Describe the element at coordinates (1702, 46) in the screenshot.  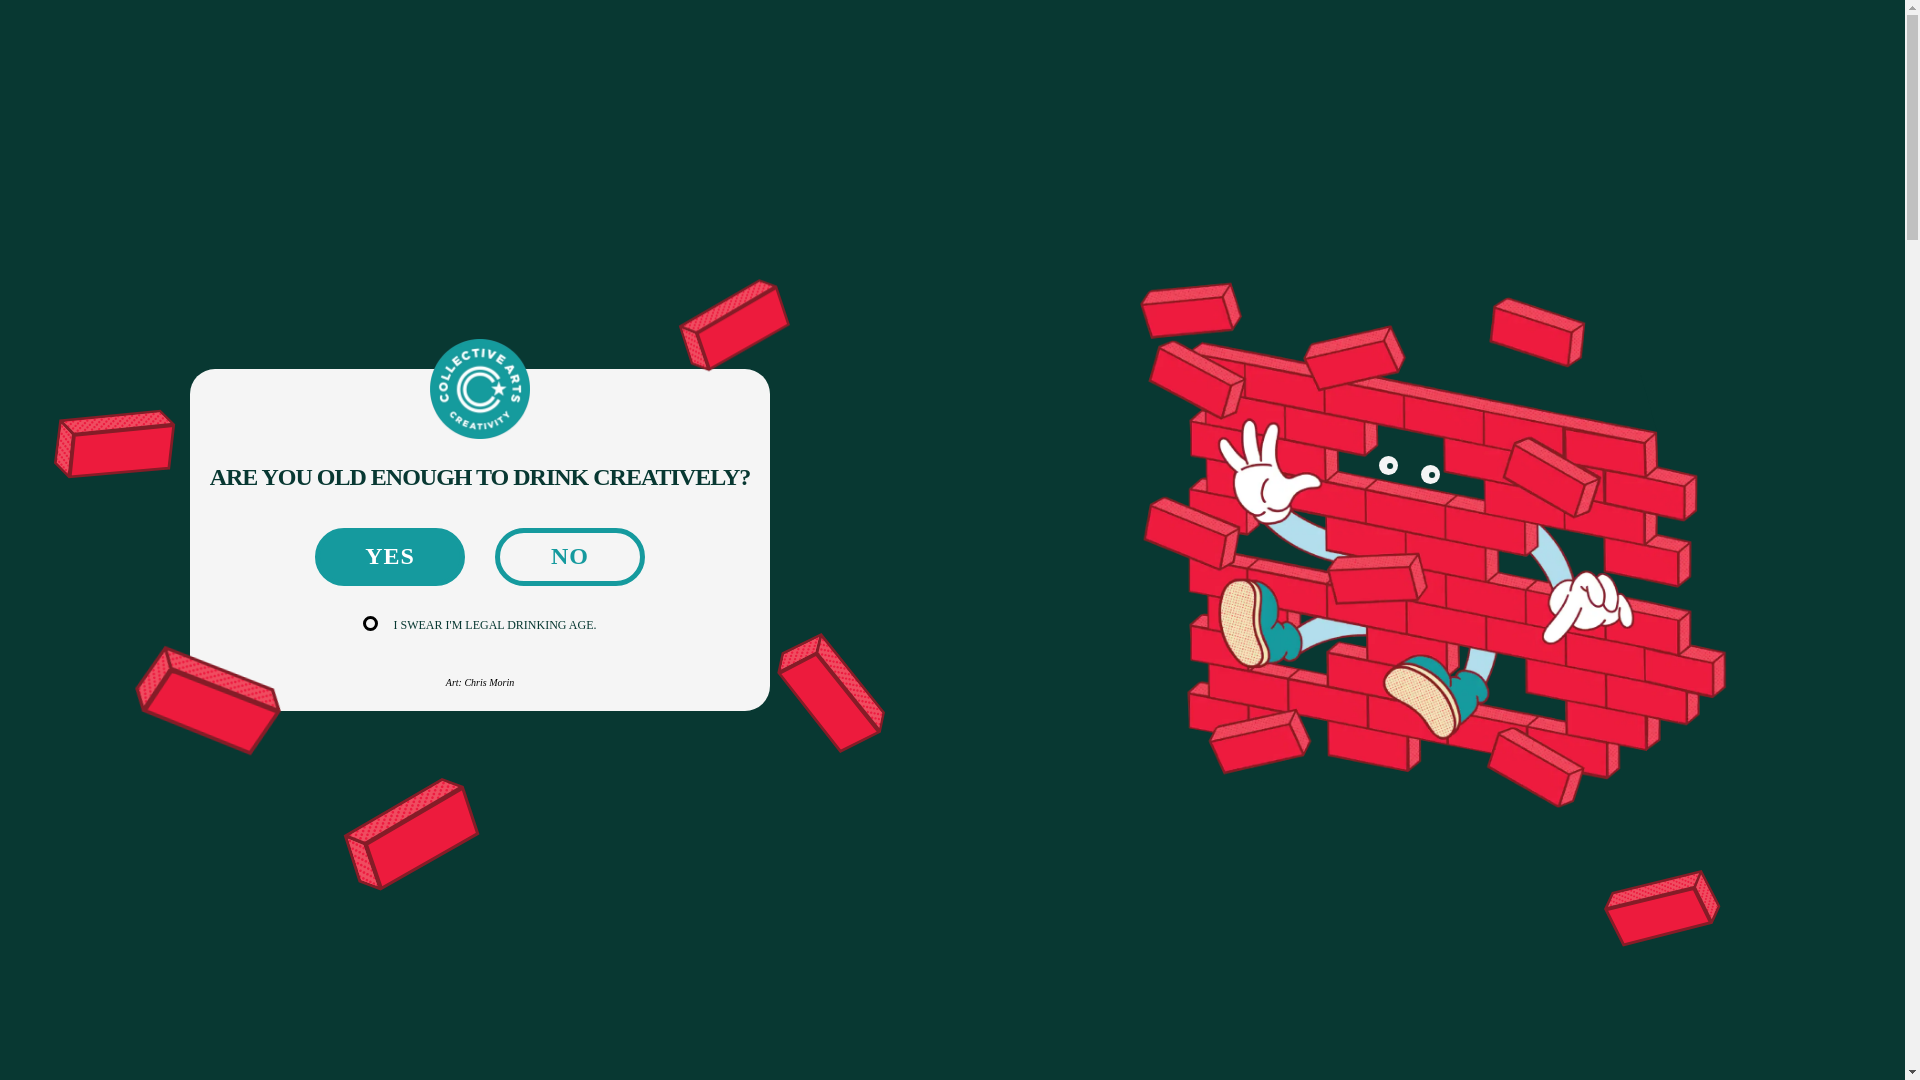
I see `0` at that location.